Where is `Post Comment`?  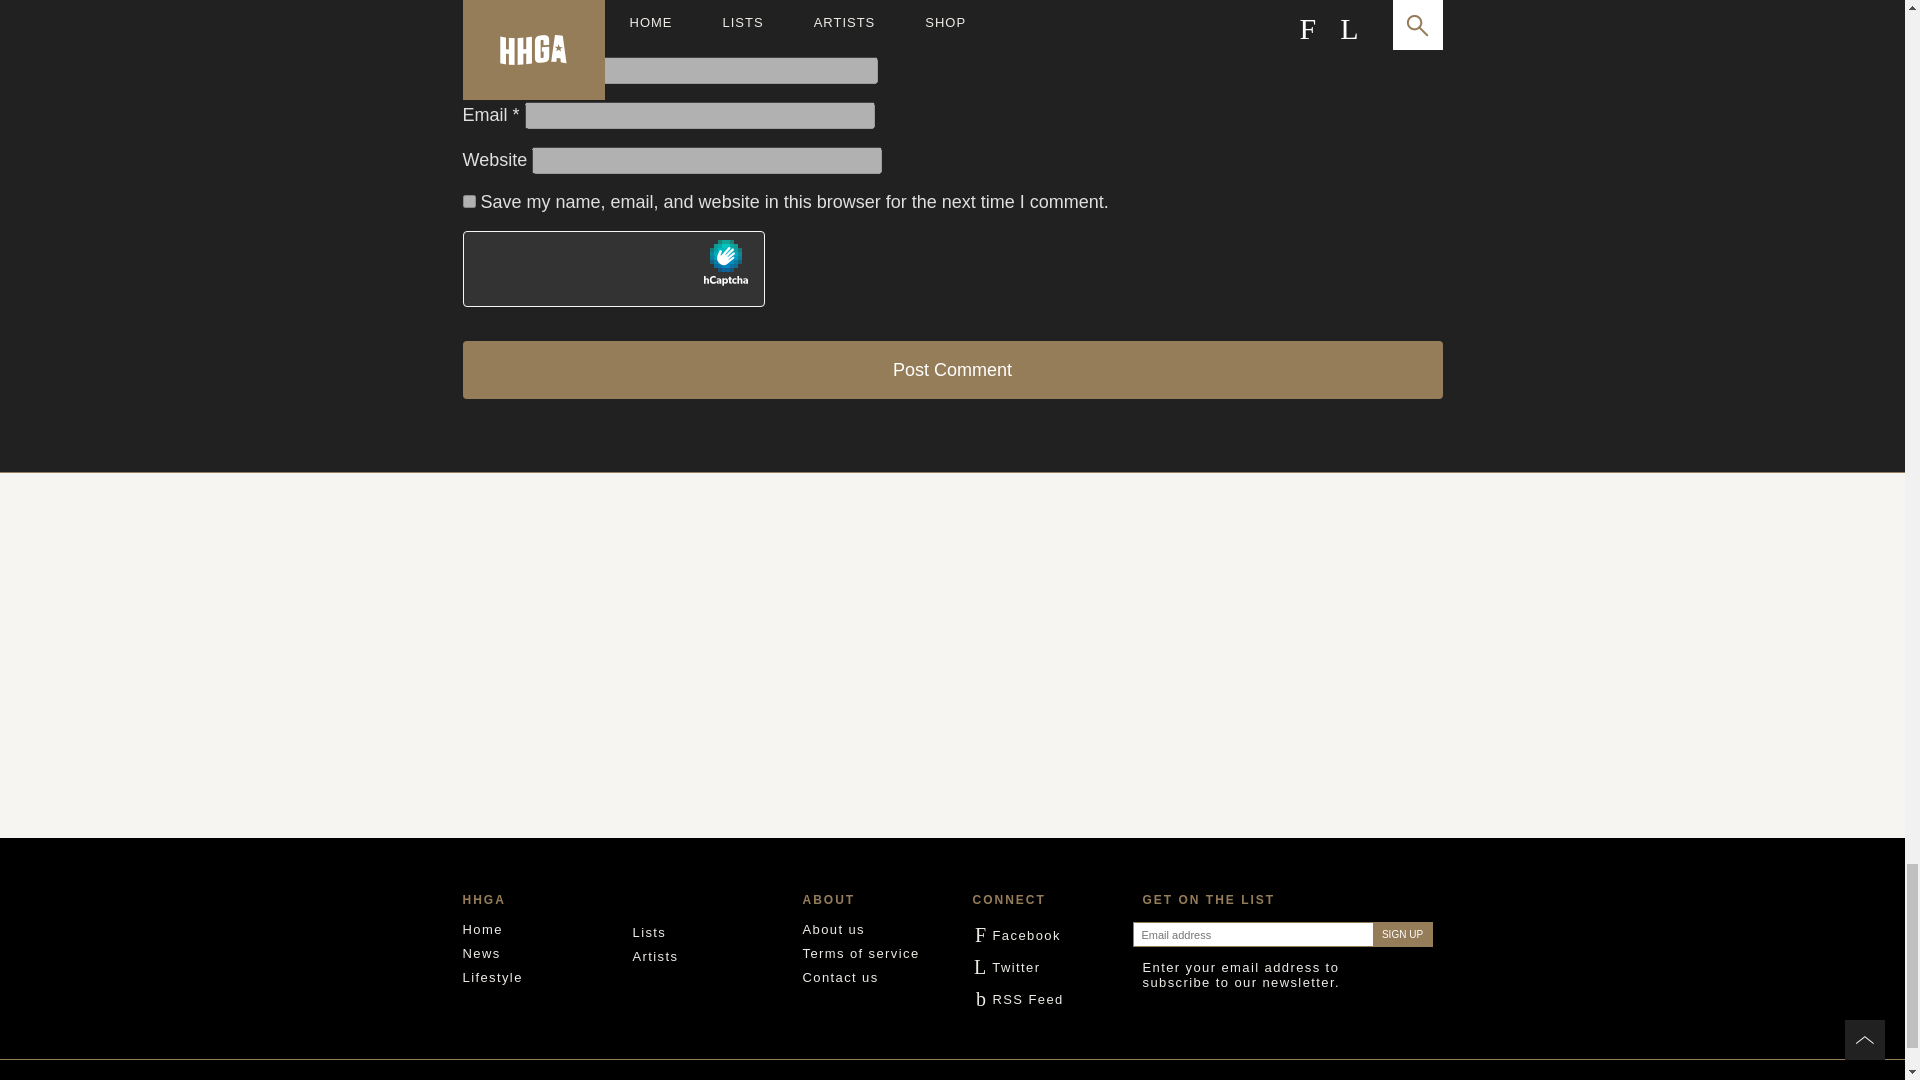
Post Comment is located at coordinates (952, 370).